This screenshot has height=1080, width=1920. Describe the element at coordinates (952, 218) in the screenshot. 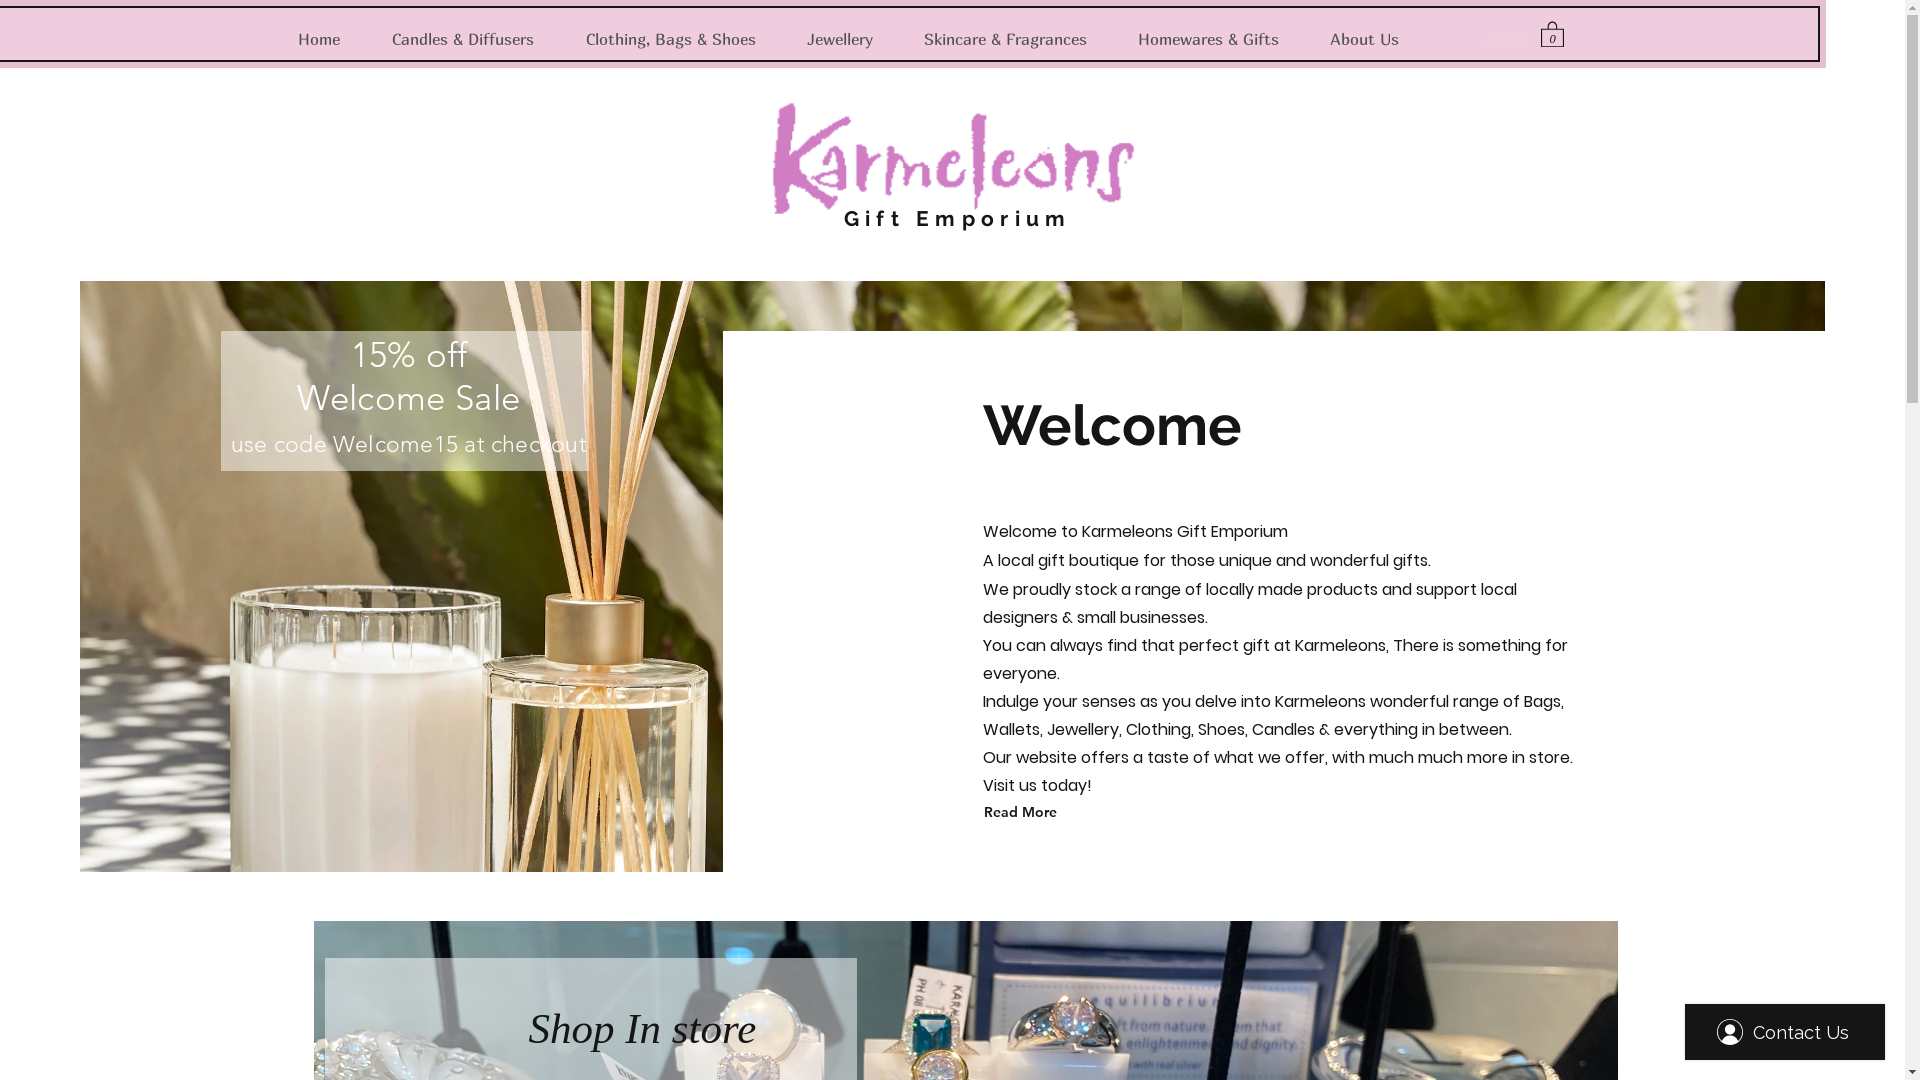

I see ` Gift Emporium` at that location.